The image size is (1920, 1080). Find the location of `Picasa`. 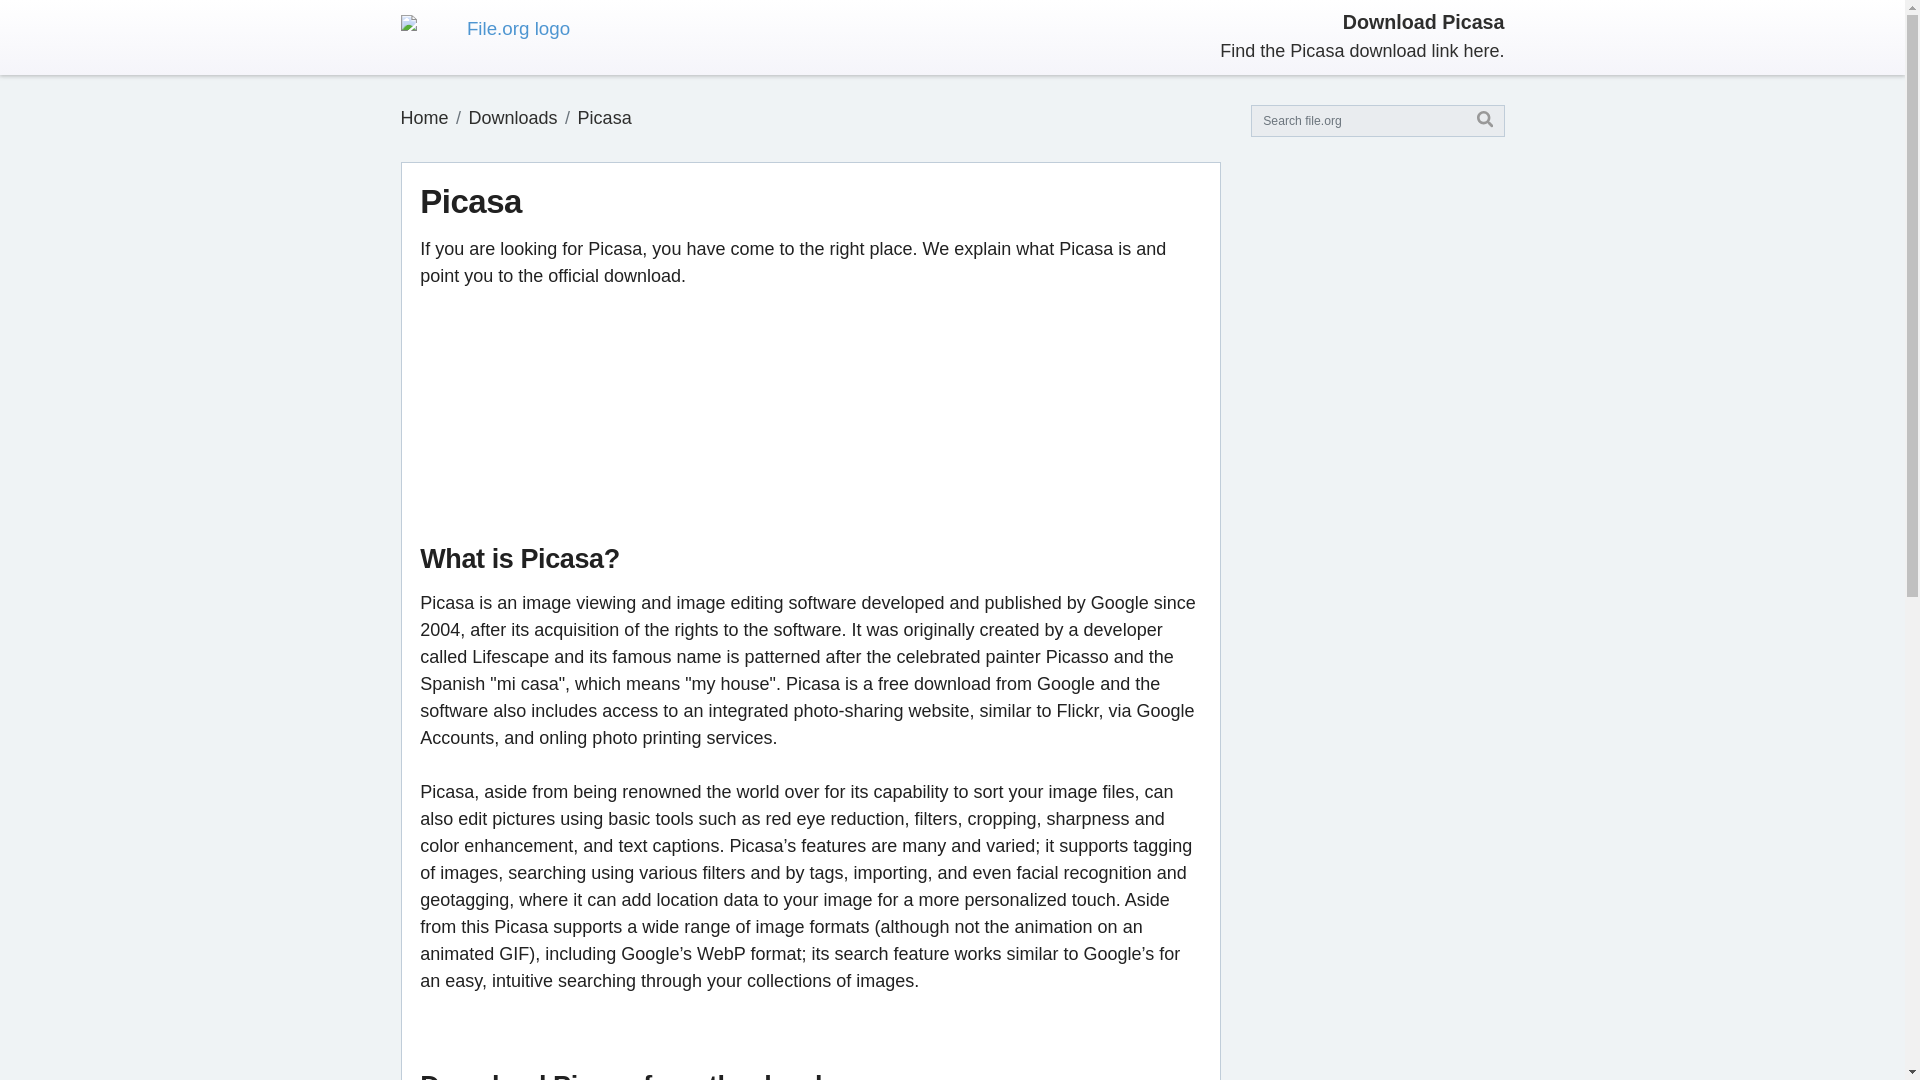

Picasa is located at coordinates (604, 118).